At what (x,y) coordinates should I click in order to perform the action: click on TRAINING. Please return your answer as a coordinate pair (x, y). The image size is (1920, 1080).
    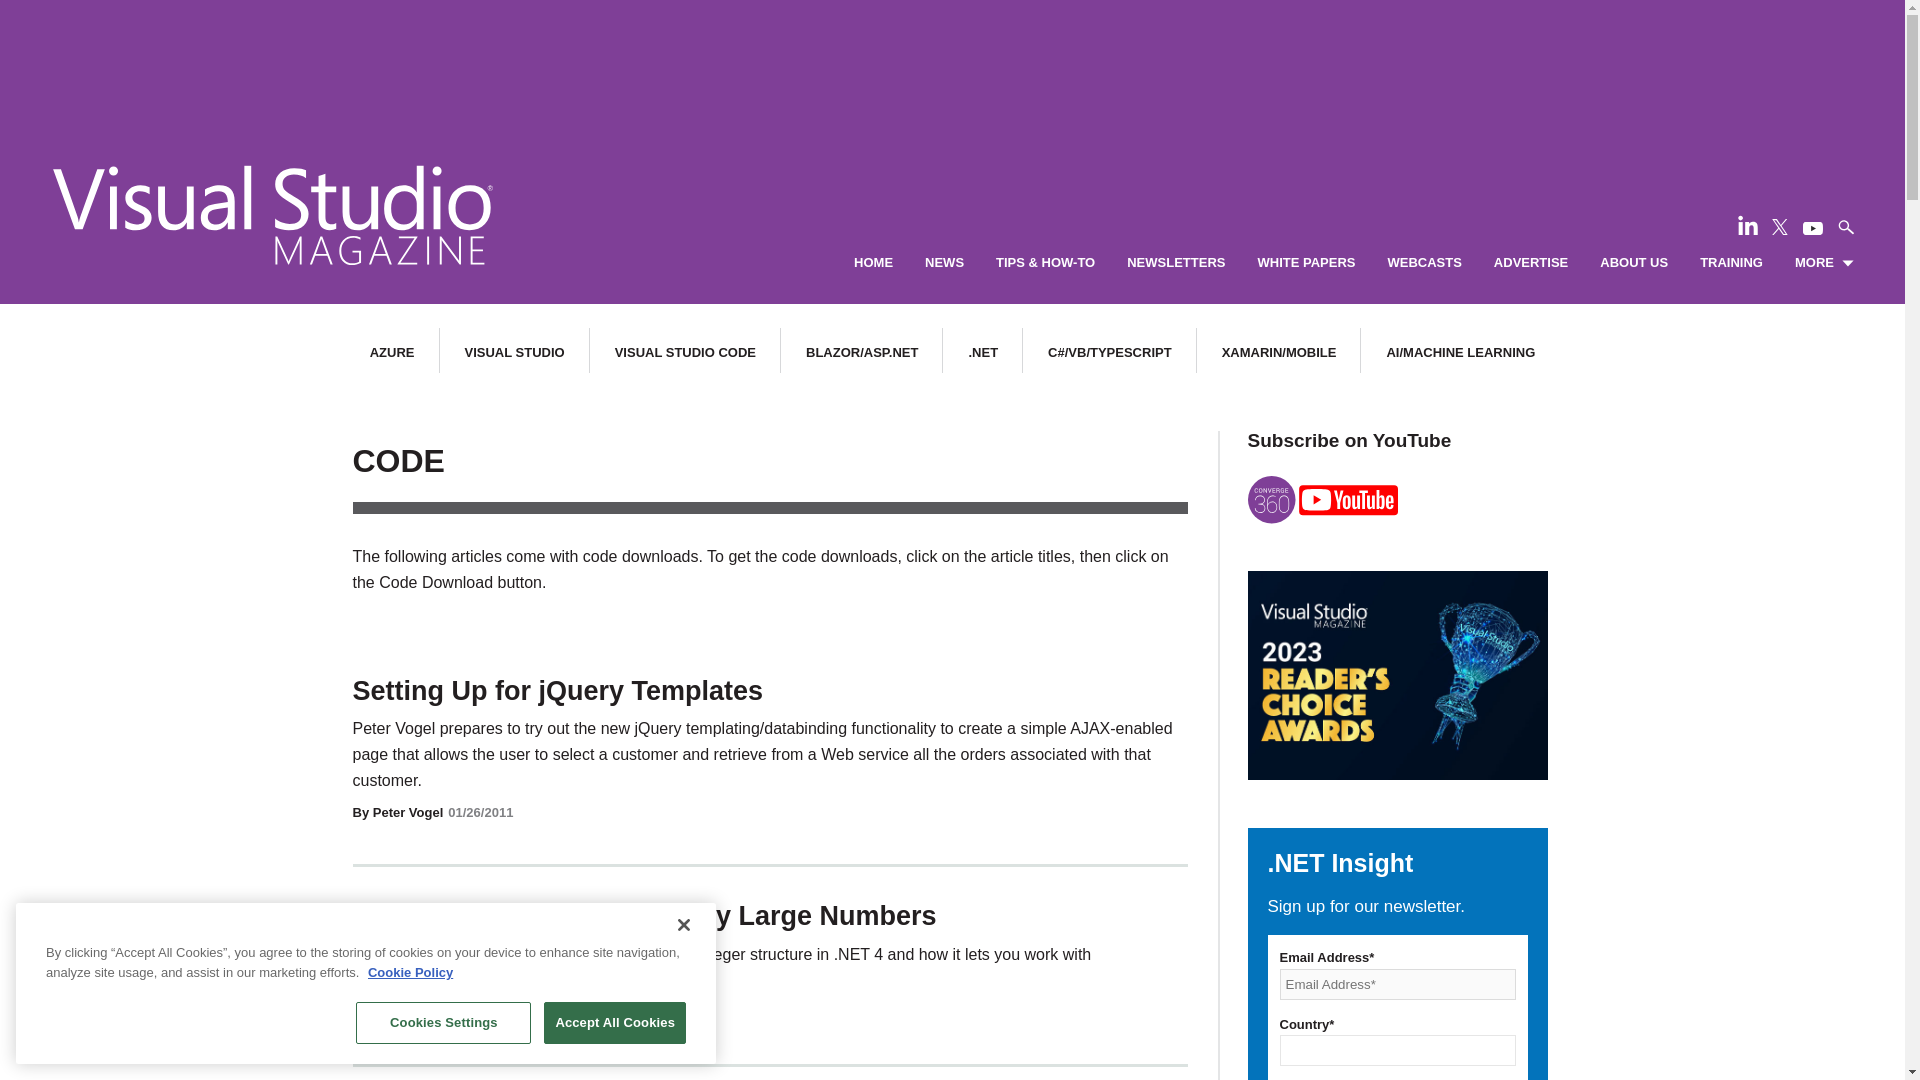
    Looking at the image, I should click on (1730, 263).